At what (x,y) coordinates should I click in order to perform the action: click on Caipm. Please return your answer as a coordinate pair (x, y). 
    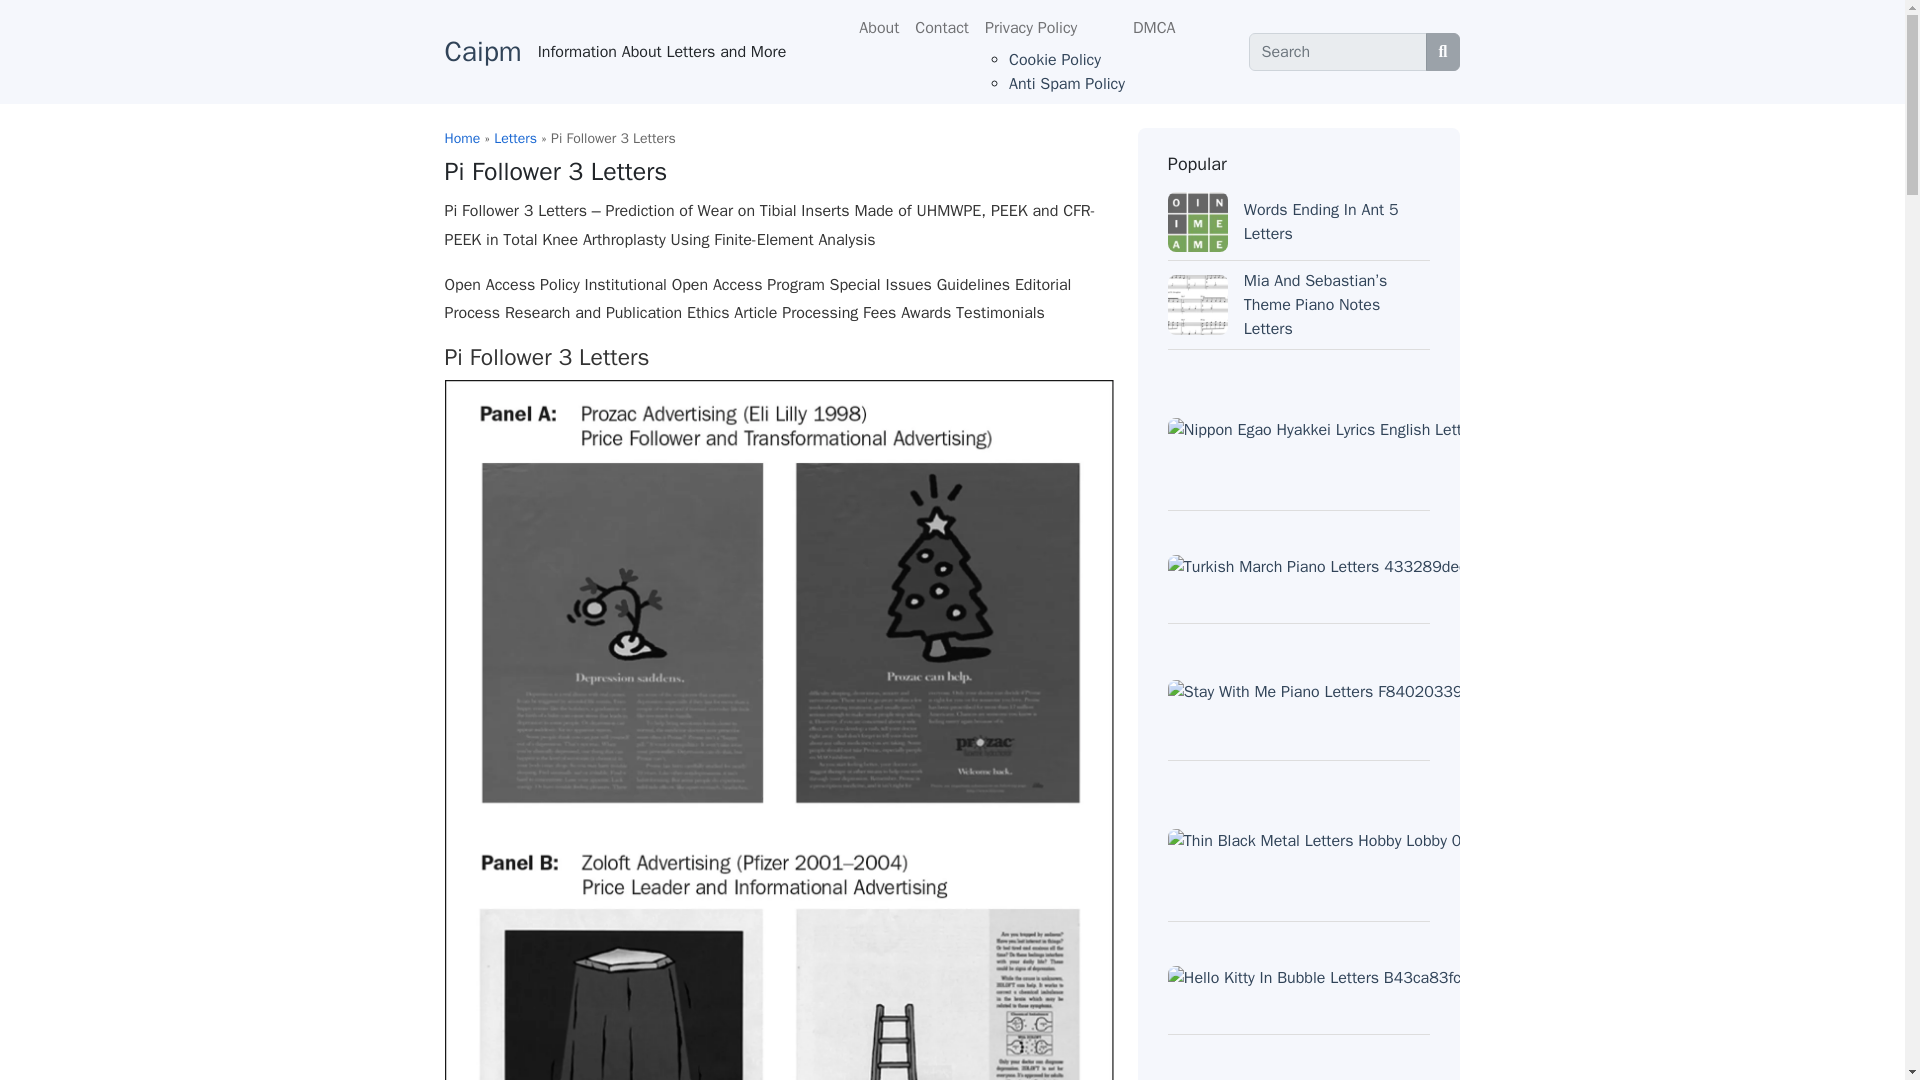
    Looking at the image, I should click on (482, 52).